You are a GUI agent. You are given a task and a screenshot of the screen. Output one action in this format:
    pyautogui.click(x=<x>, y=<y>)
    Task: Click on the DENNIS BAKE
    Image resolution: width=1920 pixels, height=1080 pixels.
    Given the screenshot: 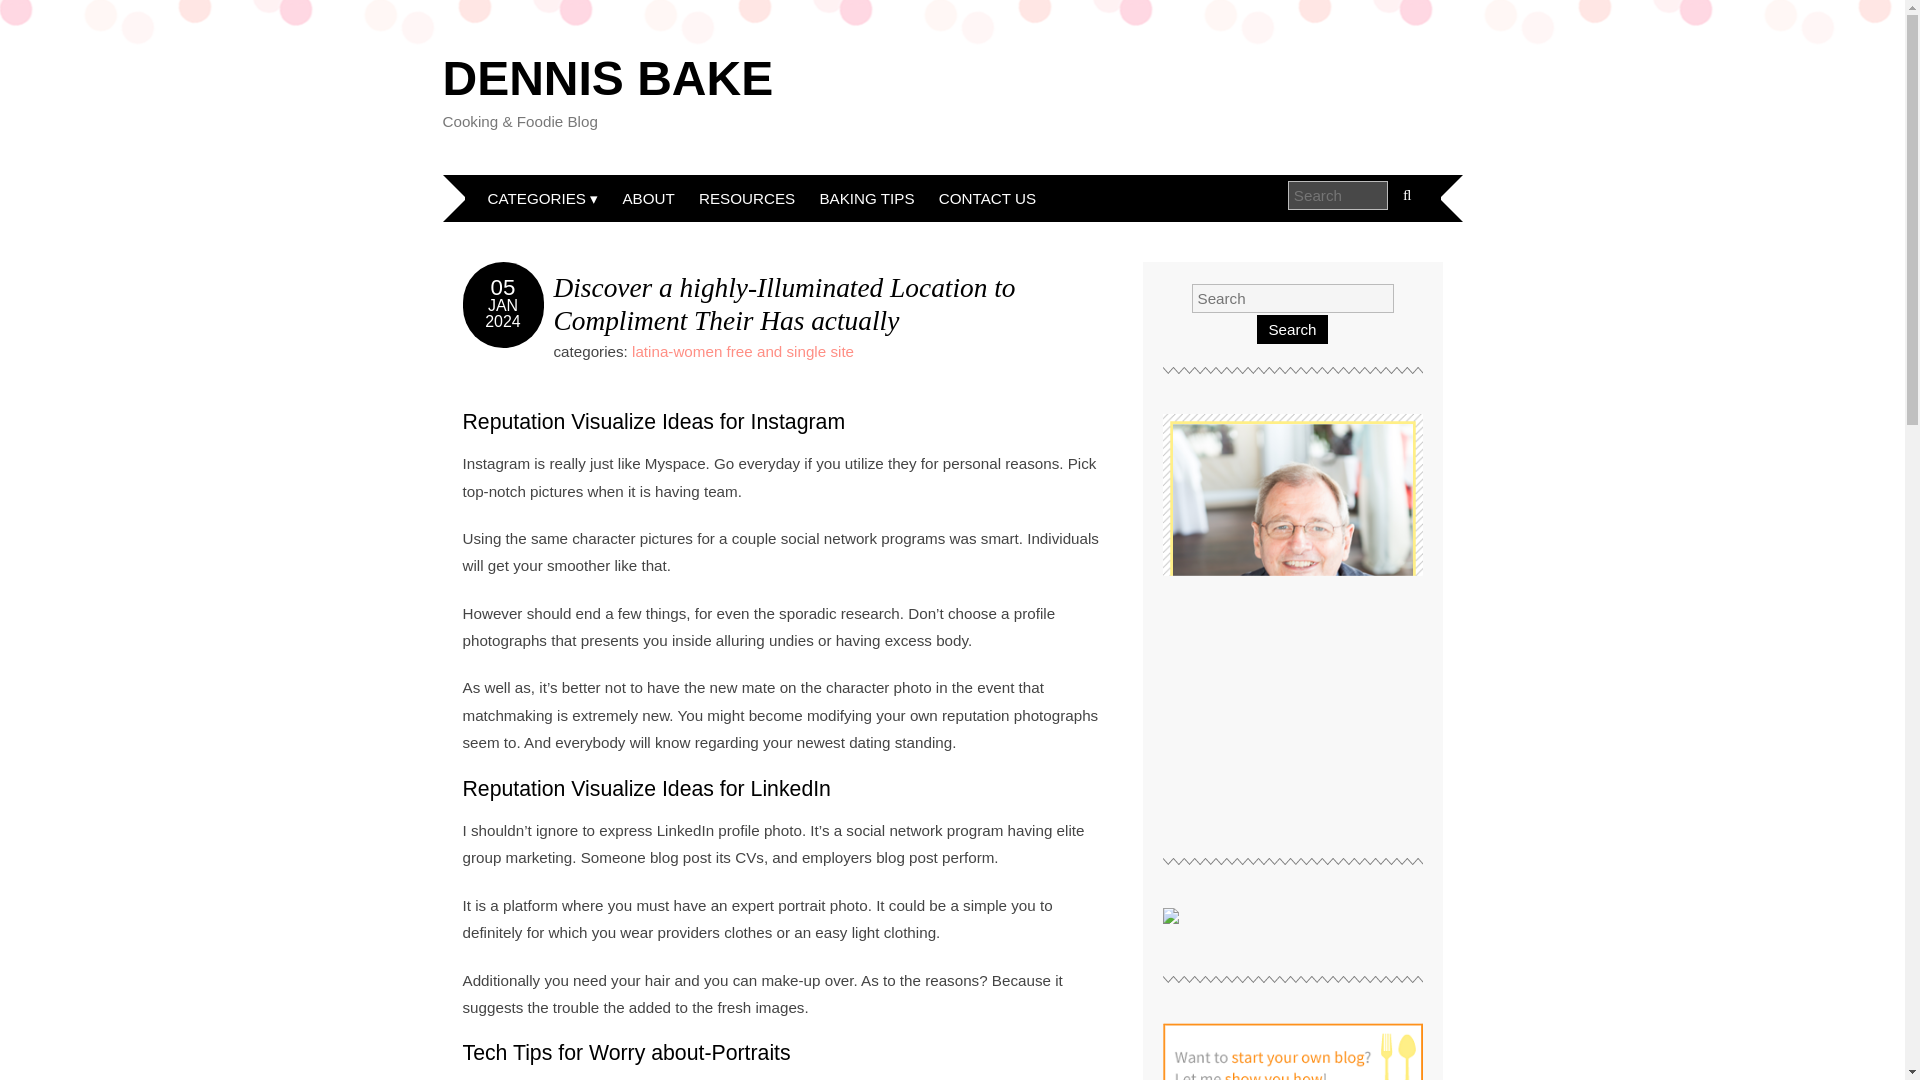 What is the action you would take?
    pyautogui.click(x=607, y=78)
    